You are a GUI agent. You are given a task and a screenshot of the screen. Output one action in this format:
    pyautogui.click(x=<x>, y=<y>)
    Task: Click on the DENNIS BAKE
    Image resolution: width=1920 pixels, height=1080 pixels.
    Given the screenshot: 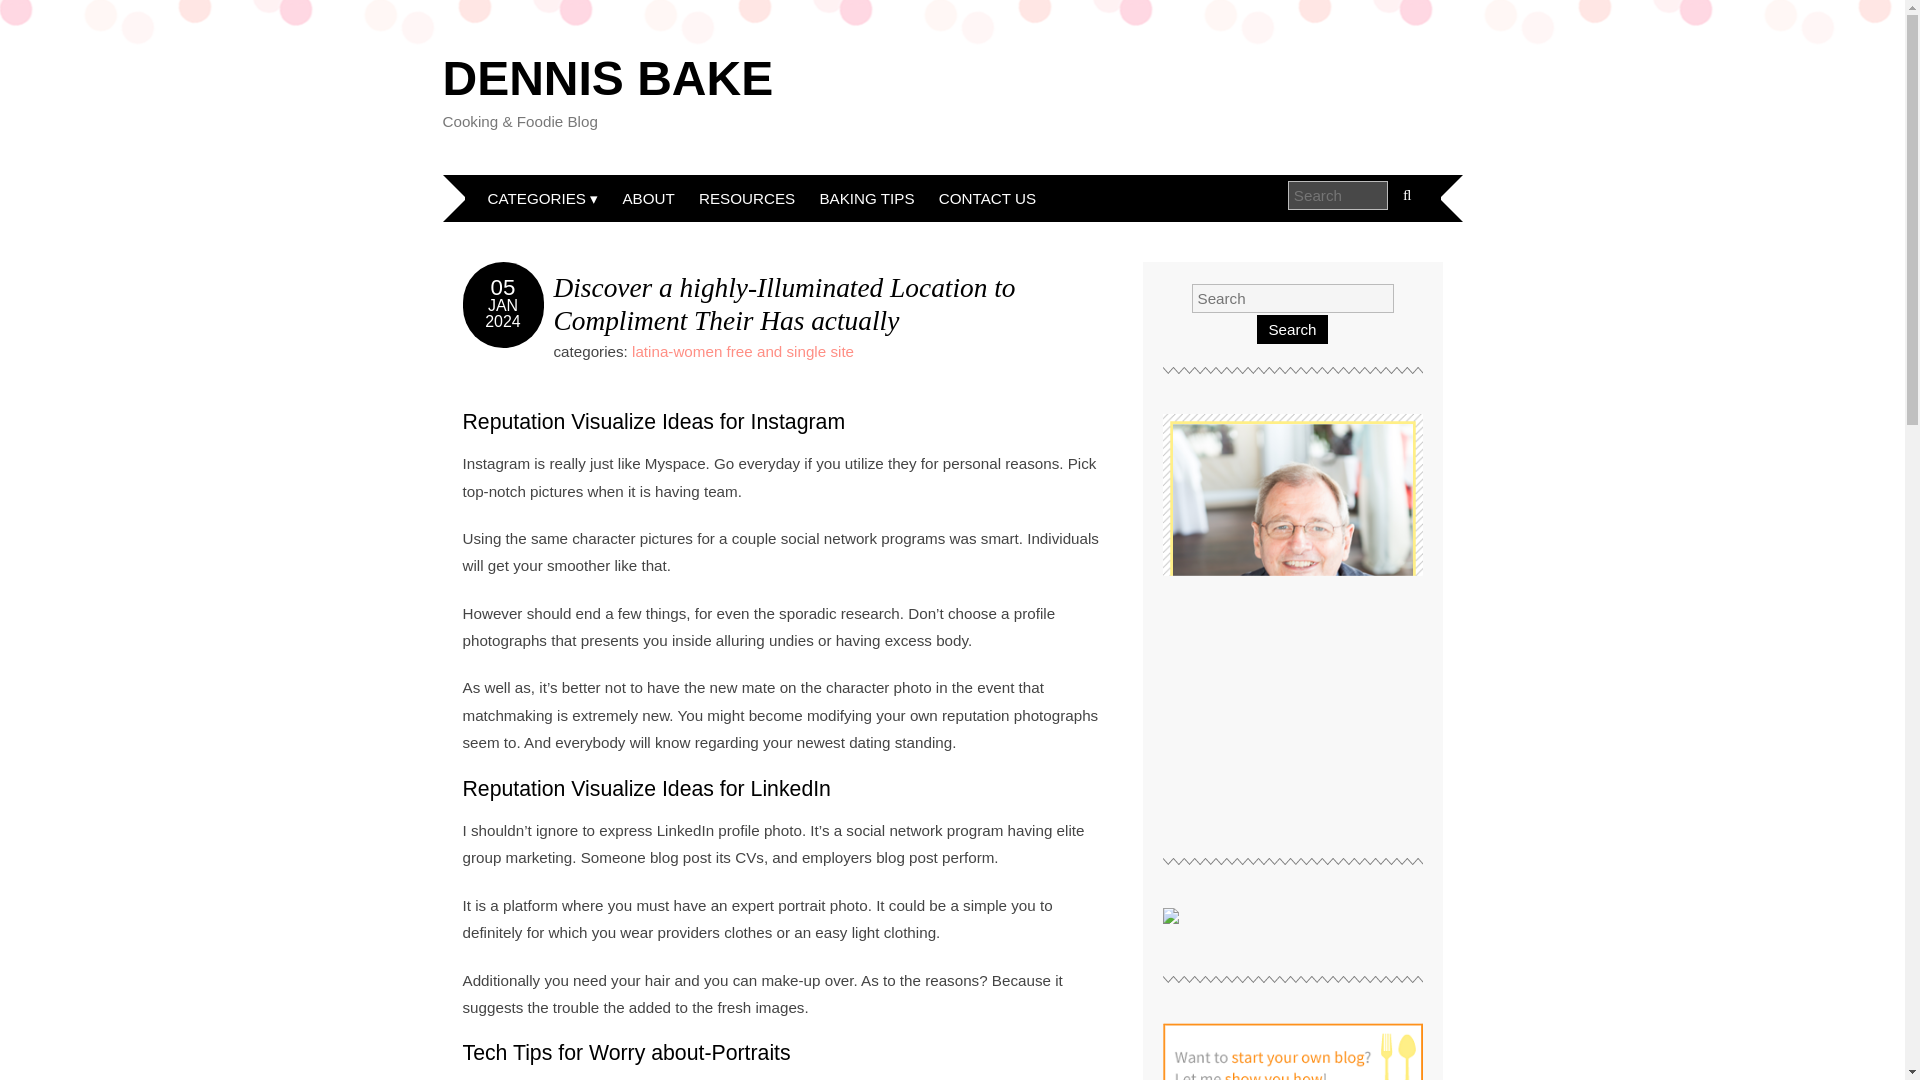 What is the action you would take?
    pyautogui.click(x=607, y=78)
    